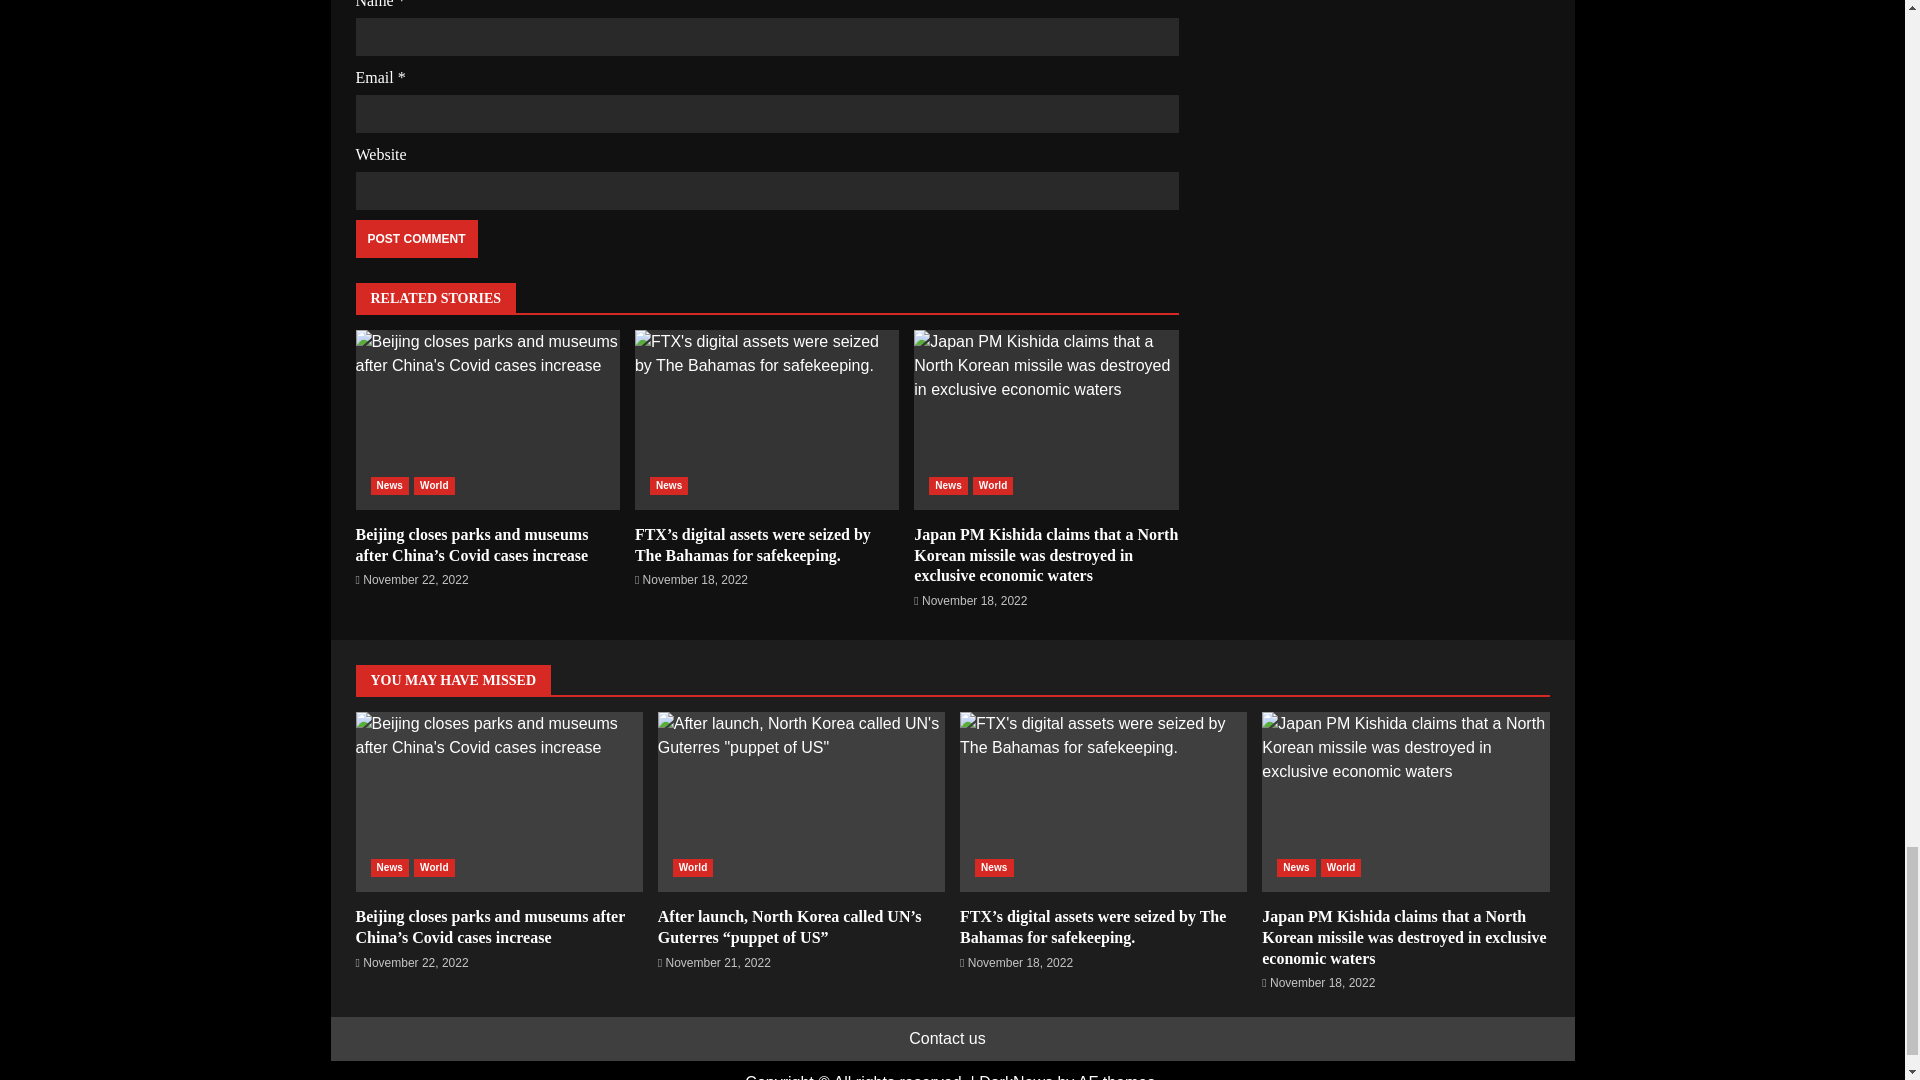  Describe the element at coordinates (389, 486) in the screenshot. I see `News` at that location.